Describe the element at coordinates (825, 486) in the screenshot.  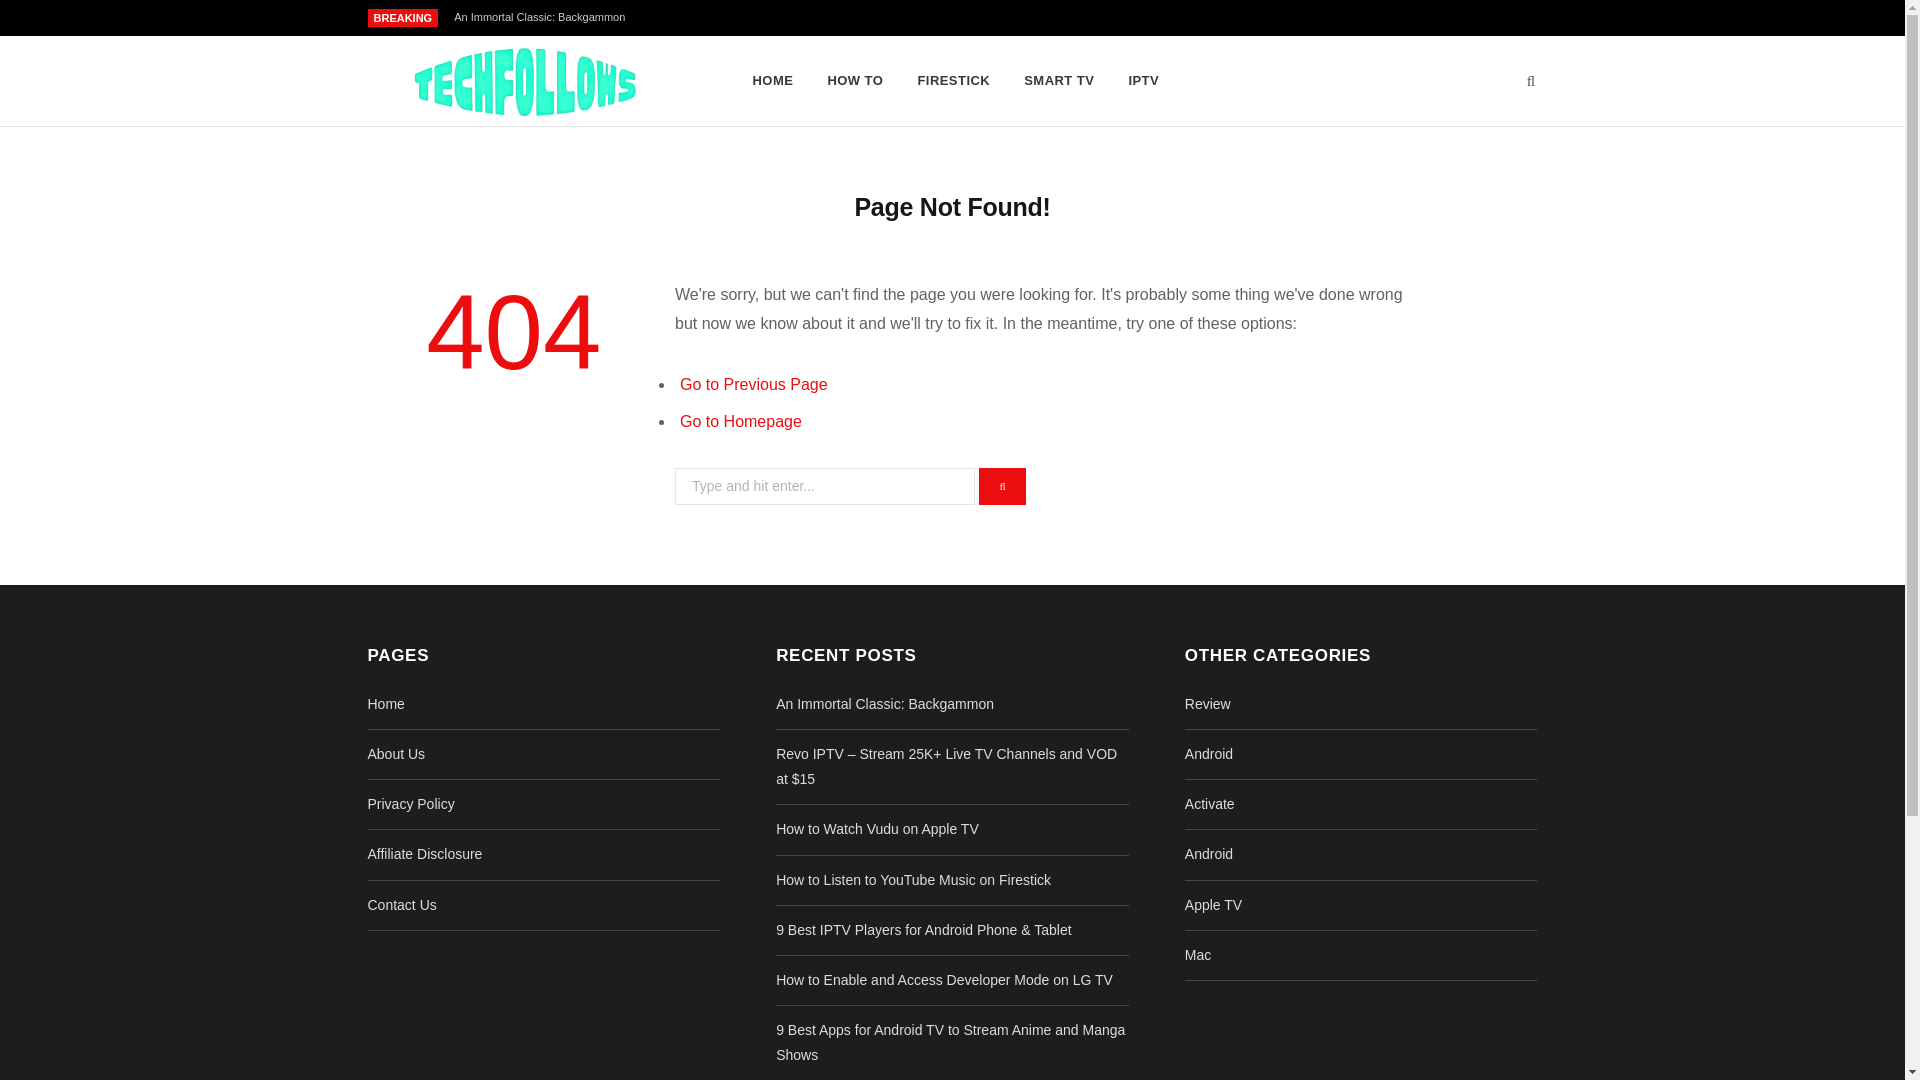
I see `Search for:` at that location.